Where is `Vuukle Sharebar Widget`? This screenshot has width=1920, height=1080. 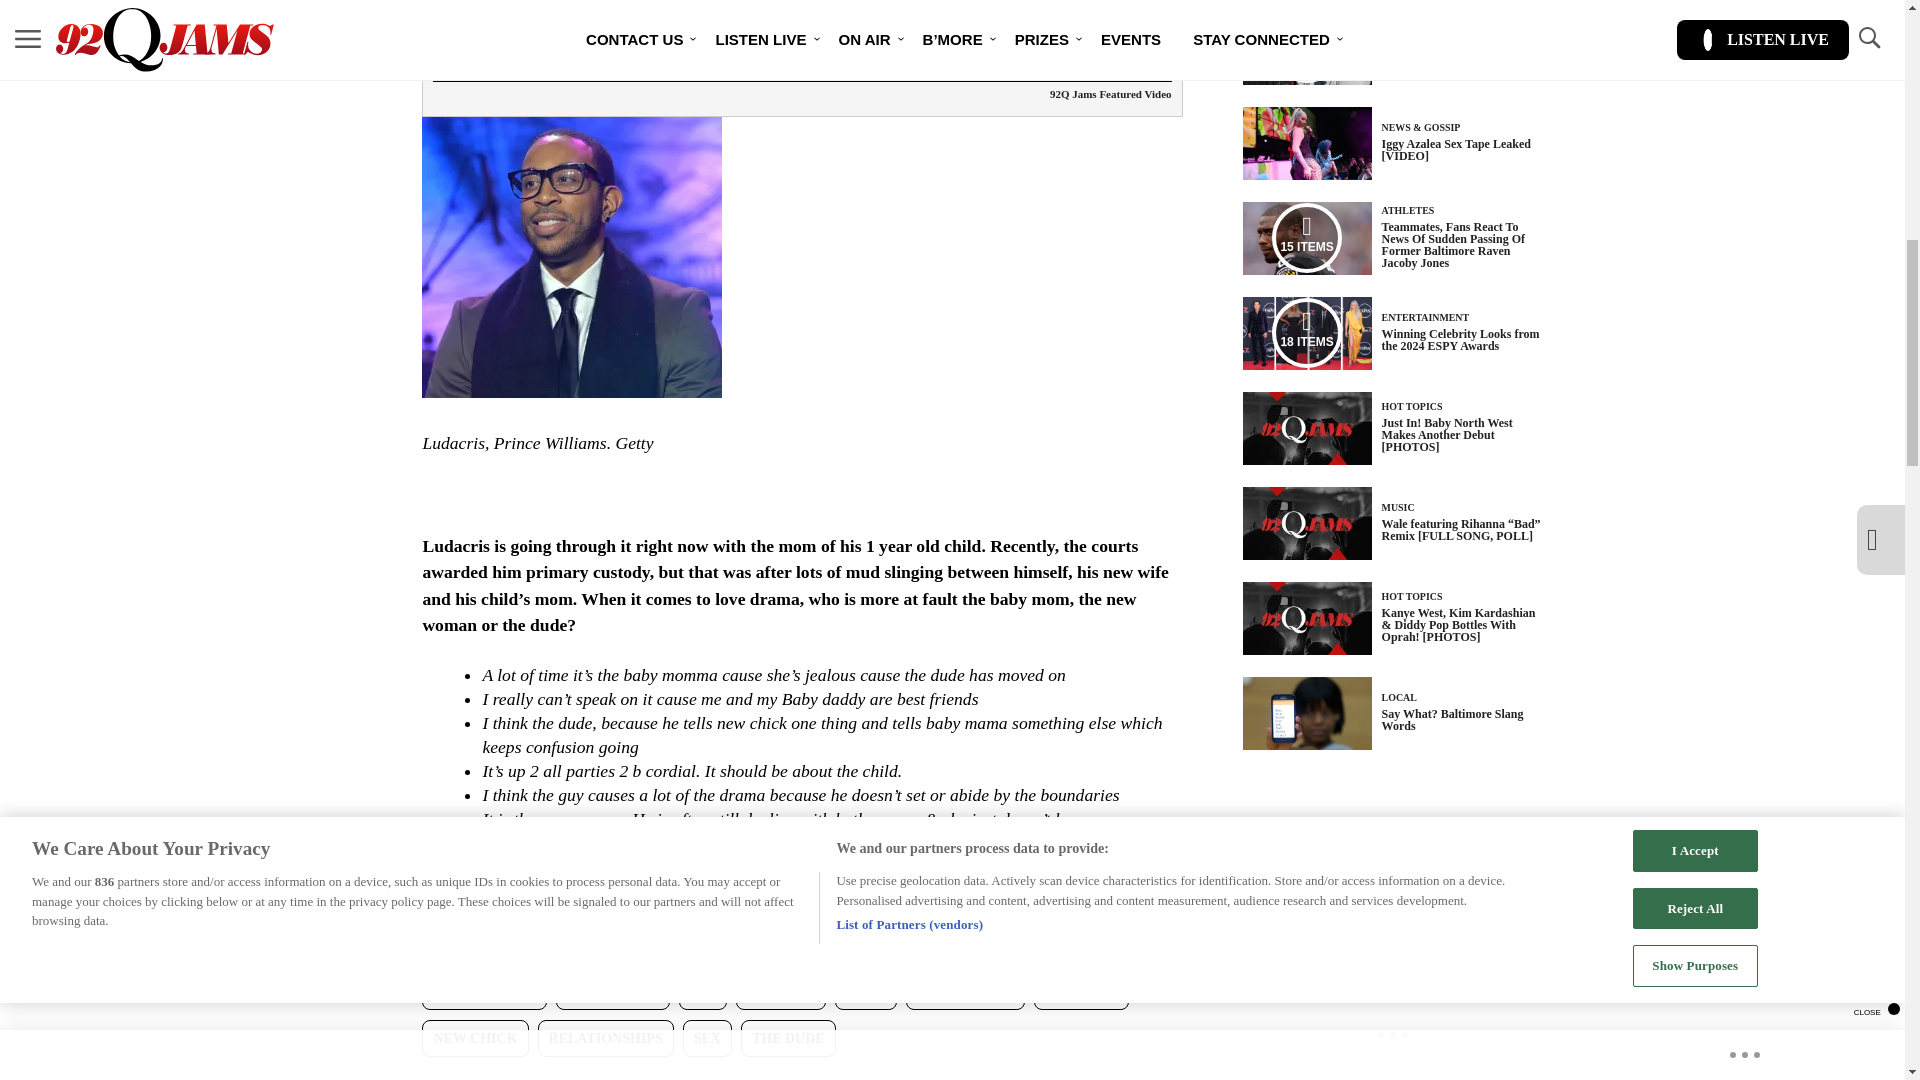 Vuukle Sharebar Widget is located at coordinates (772, 1074).